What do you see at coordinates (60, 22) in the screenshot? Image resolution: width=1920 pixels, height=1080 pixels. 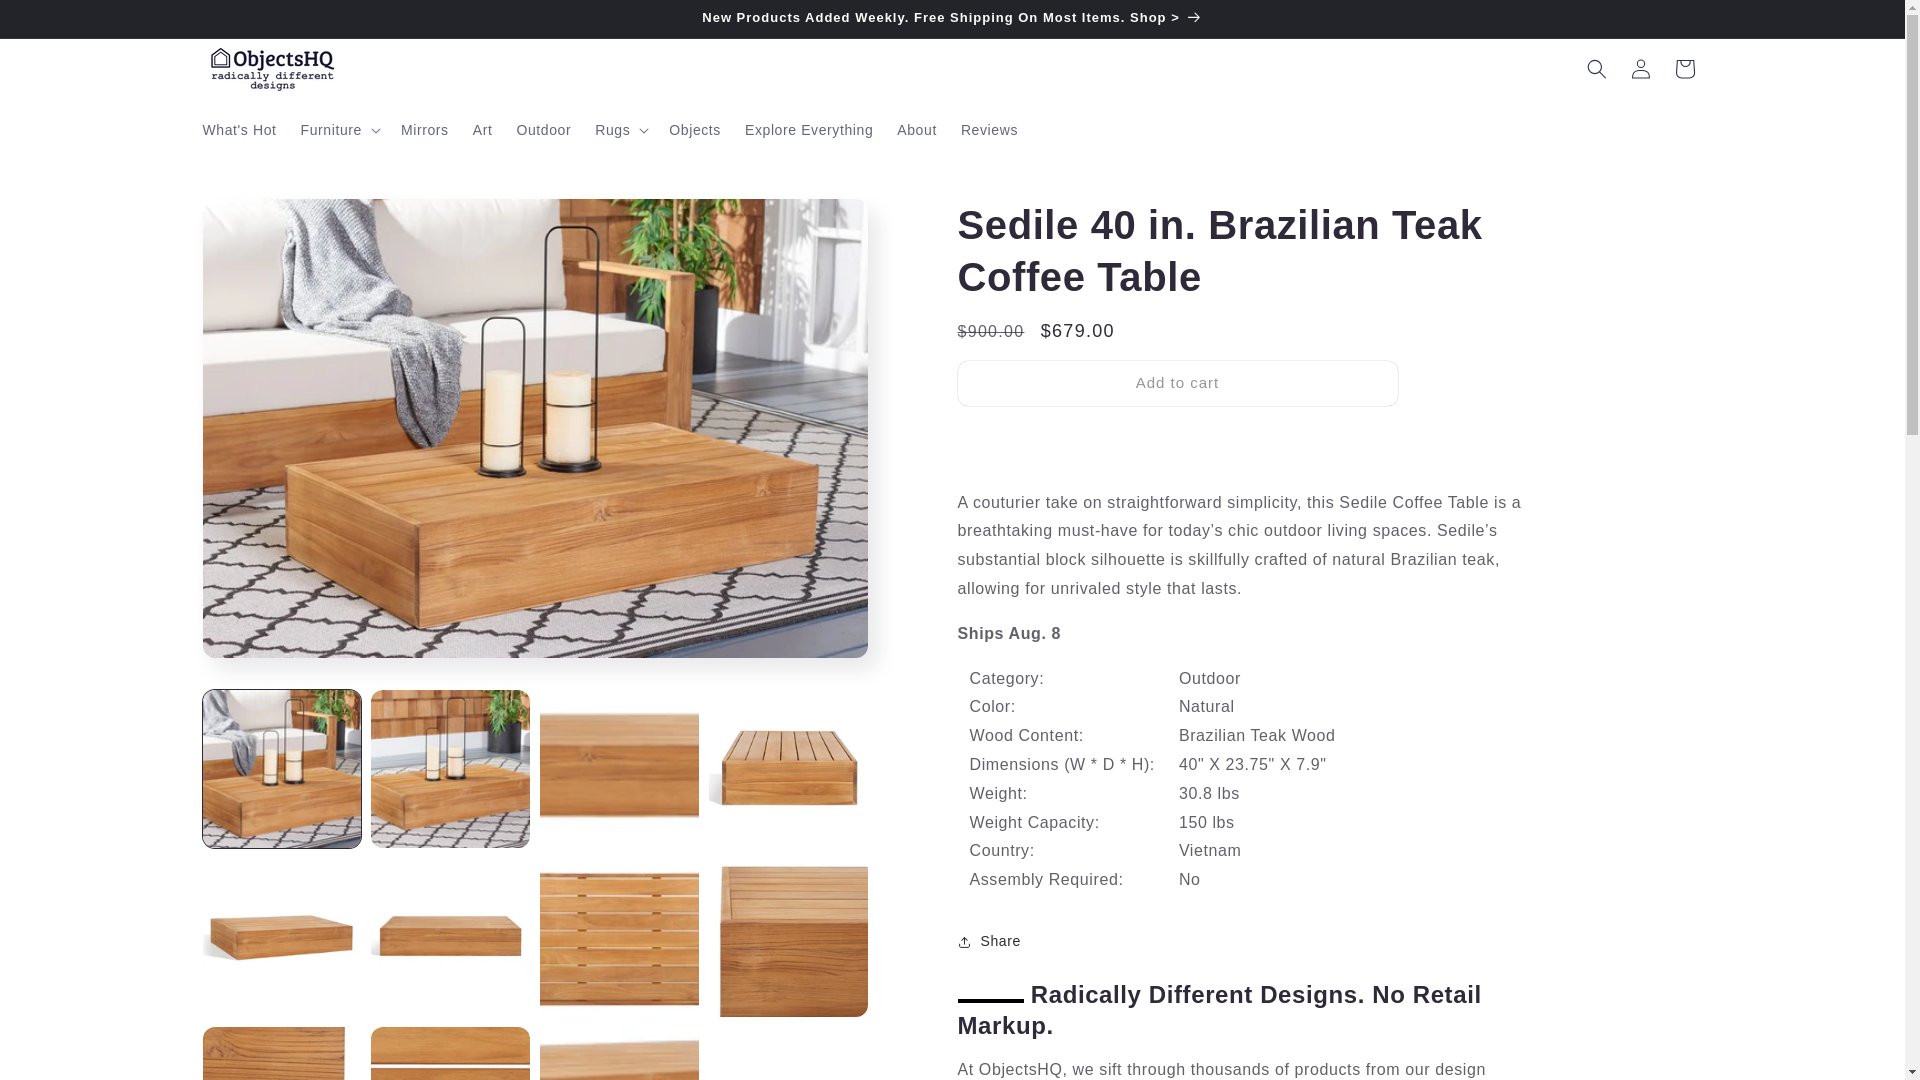 I see `Skip to content` at bounding box center [60, 22].